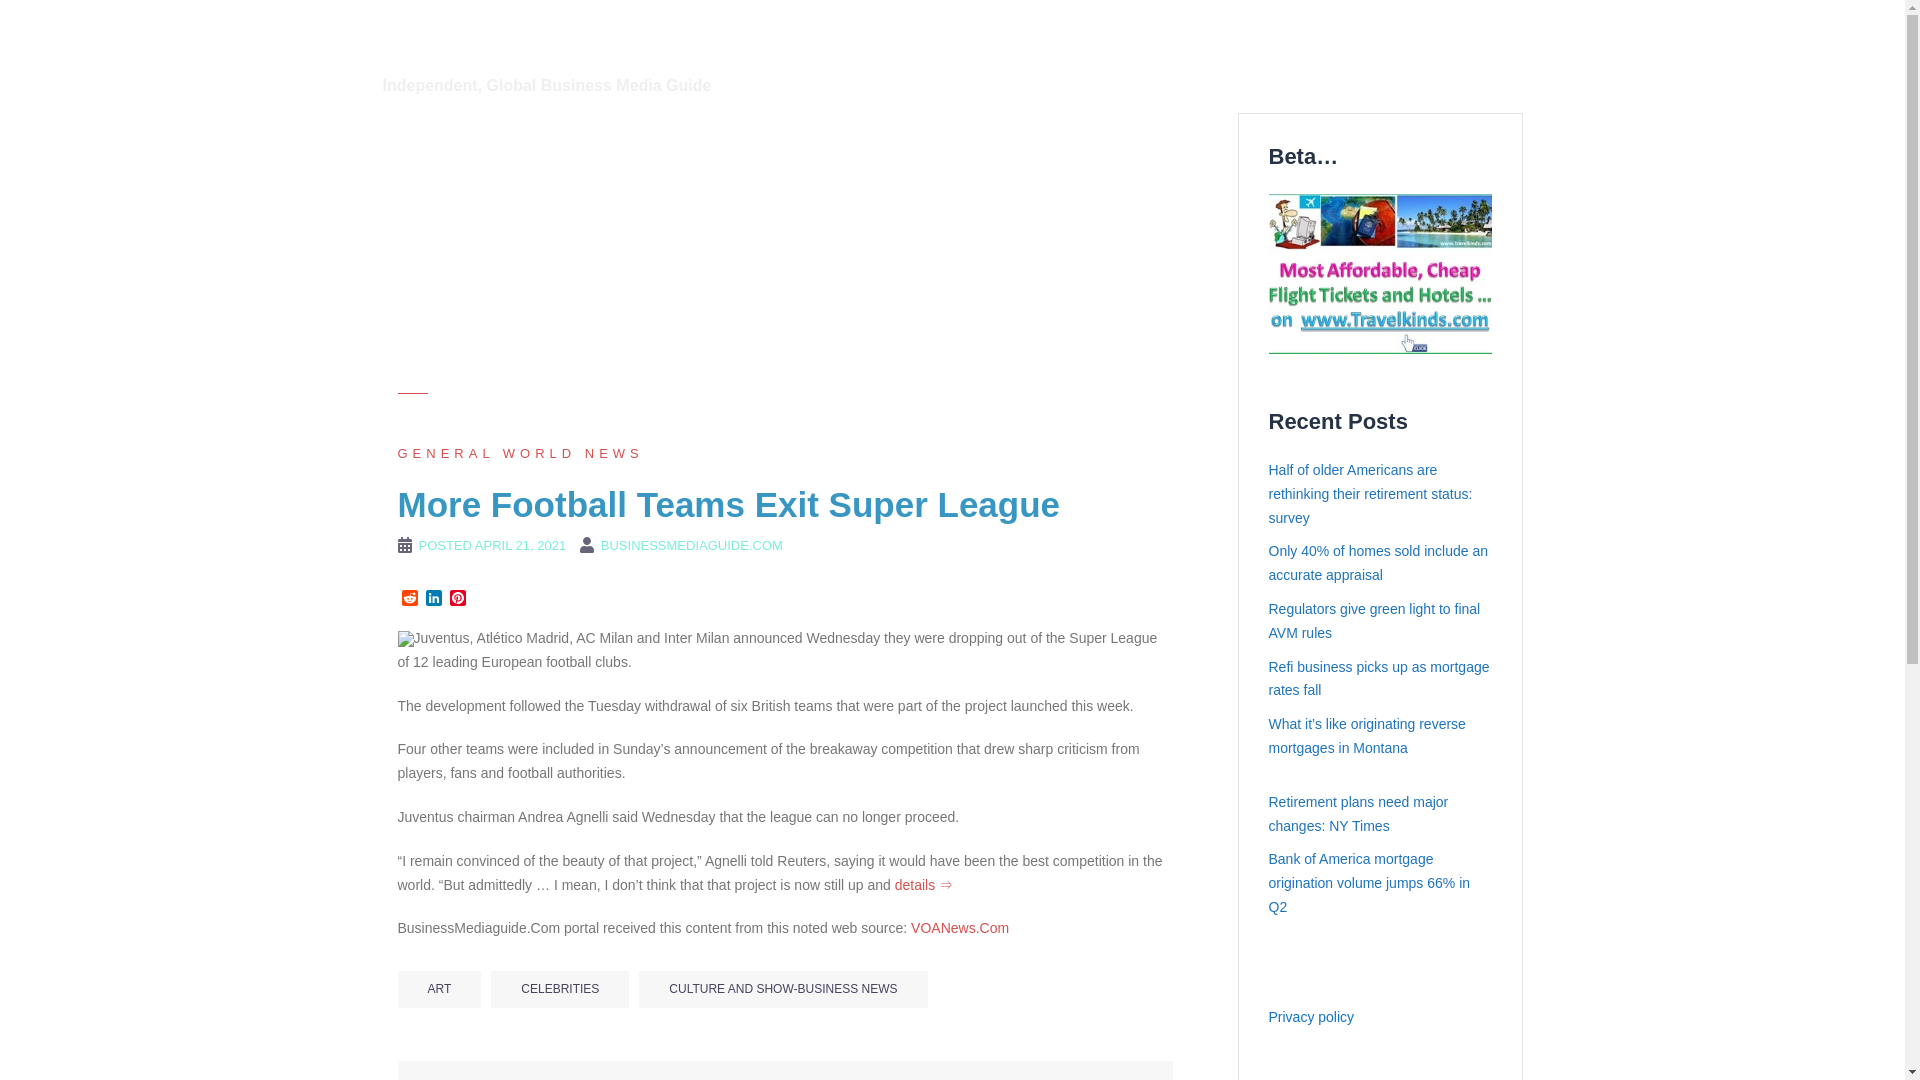 The height and width of the screenshot is (1080, 1920). I want to click on BusinessMediaguide.Com, so click(580, 38).